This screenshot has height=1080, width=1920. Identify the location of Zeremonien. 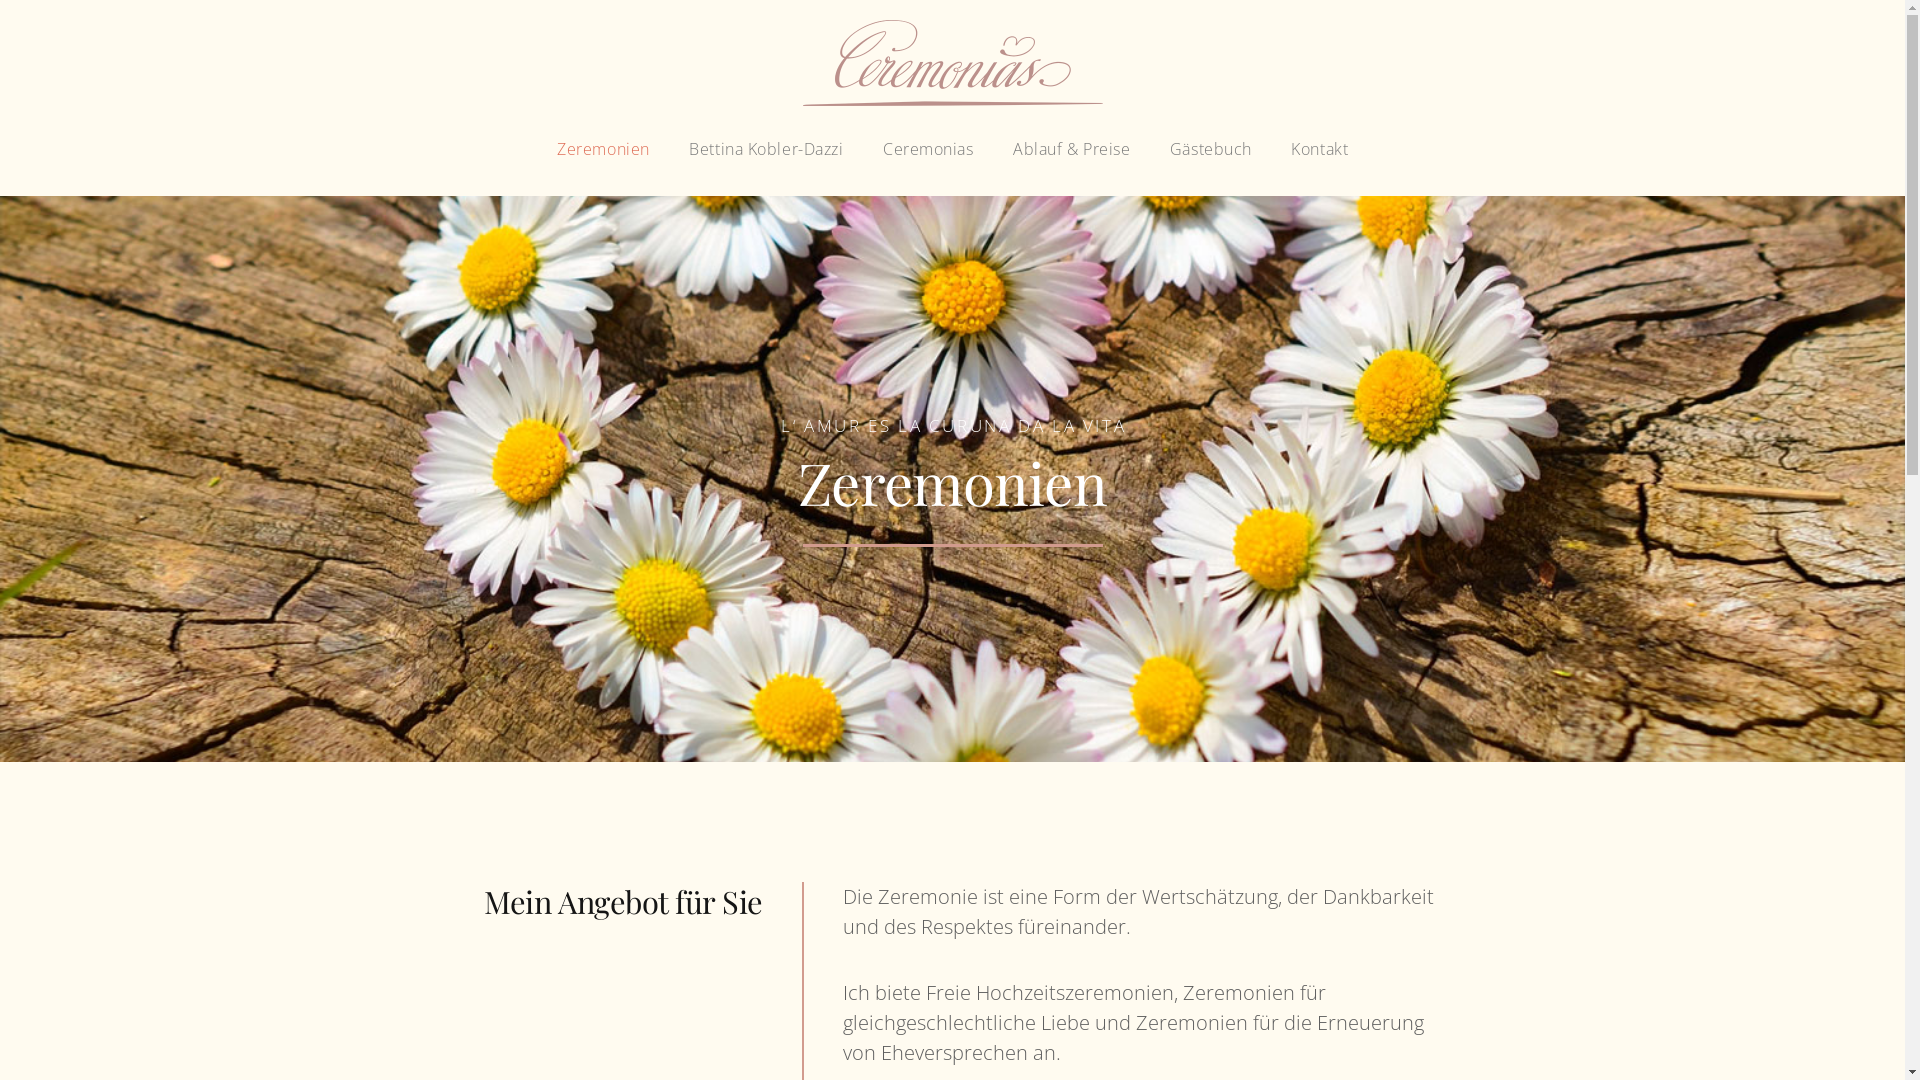
(603, 151).